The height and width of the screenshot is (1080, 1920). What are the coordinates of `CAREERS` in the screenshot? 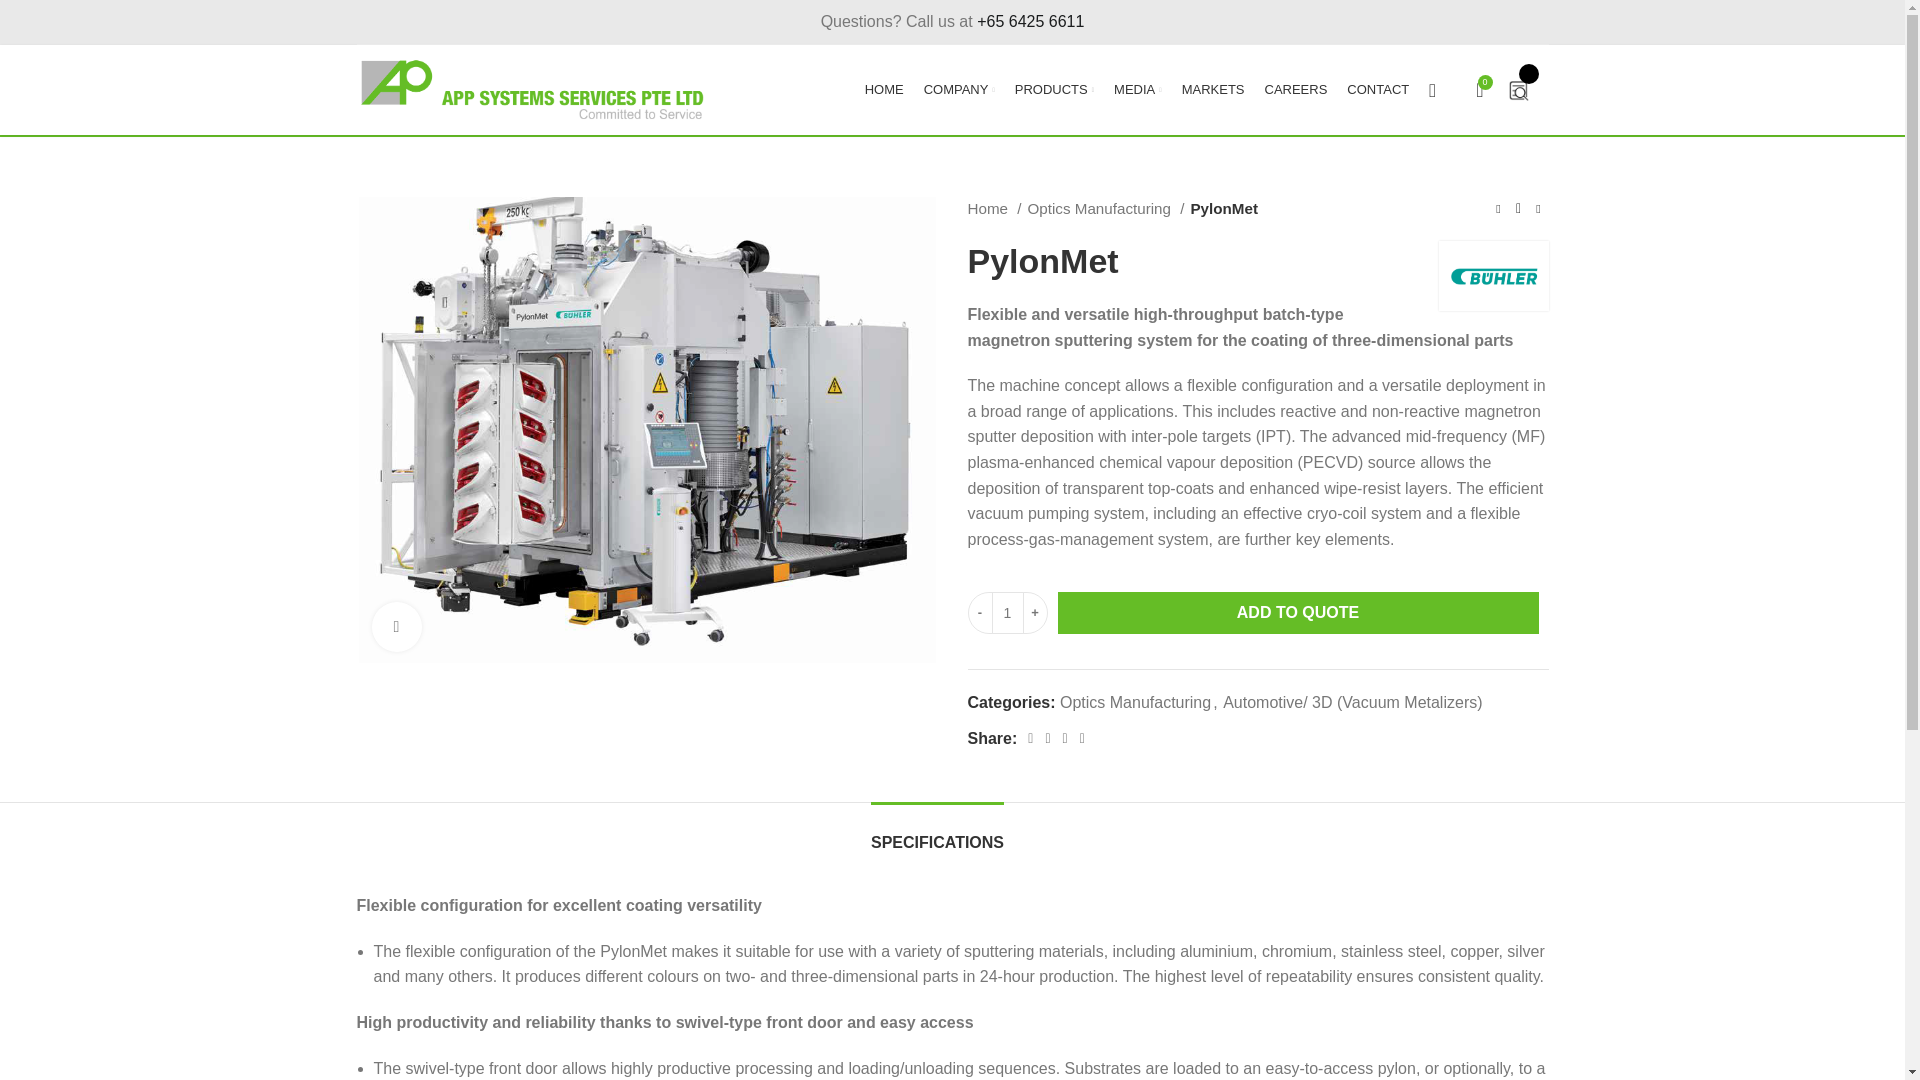 It's located at (1294, 90).